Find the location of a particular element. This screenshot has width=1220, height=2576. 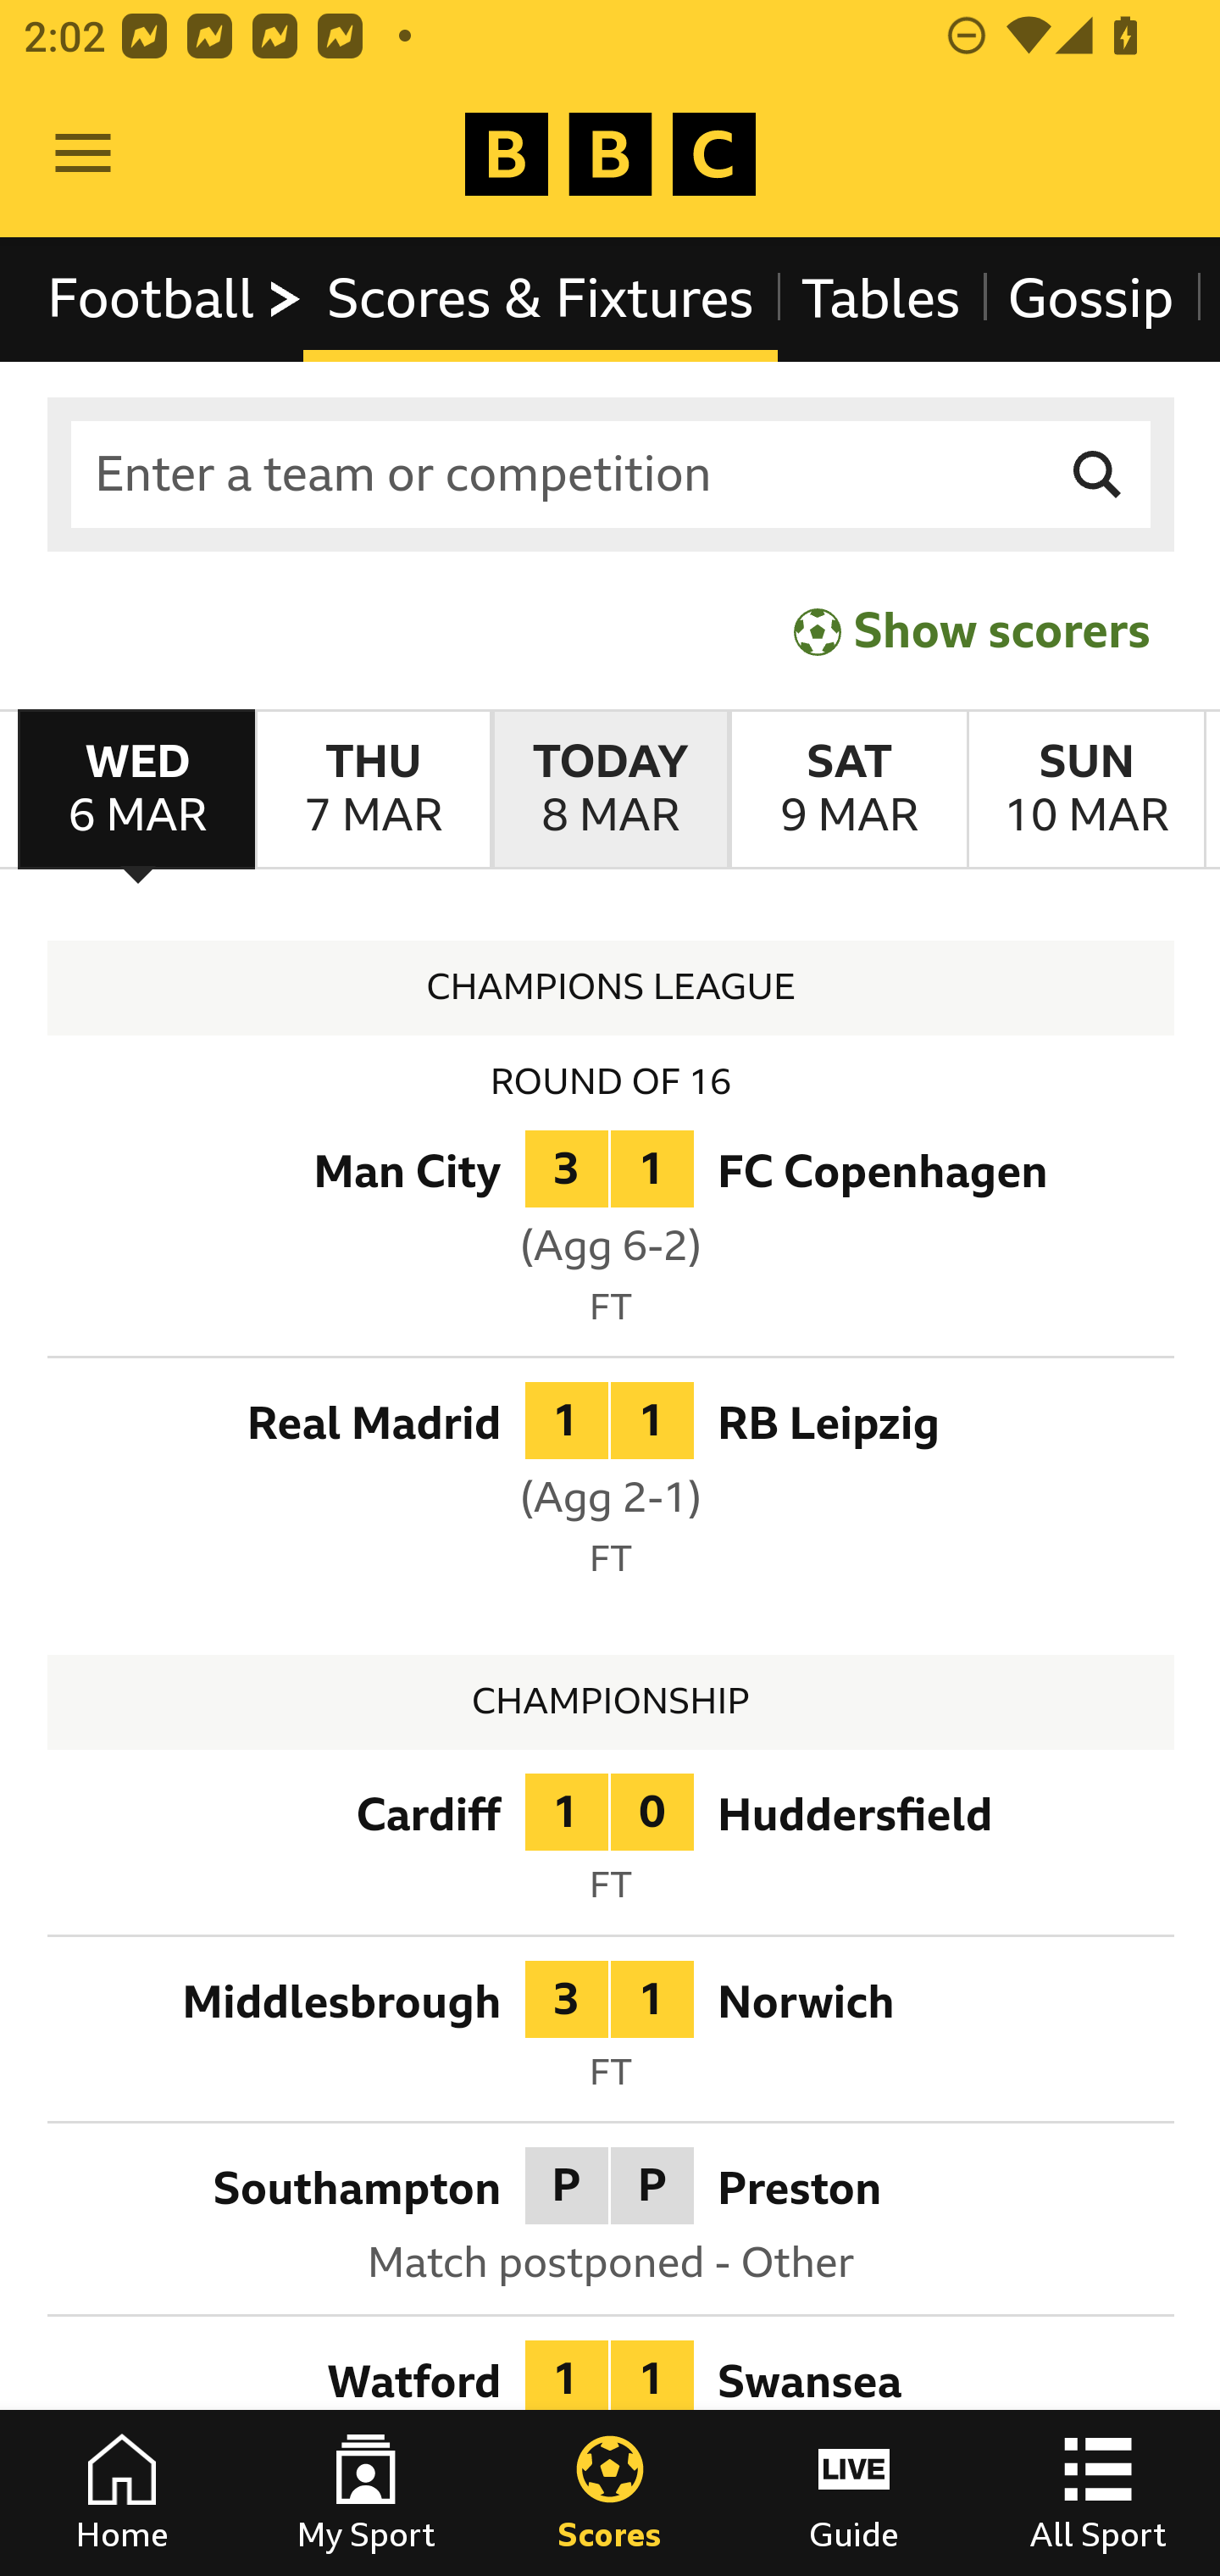

All Sport is located at coordinates (1098, 2493).